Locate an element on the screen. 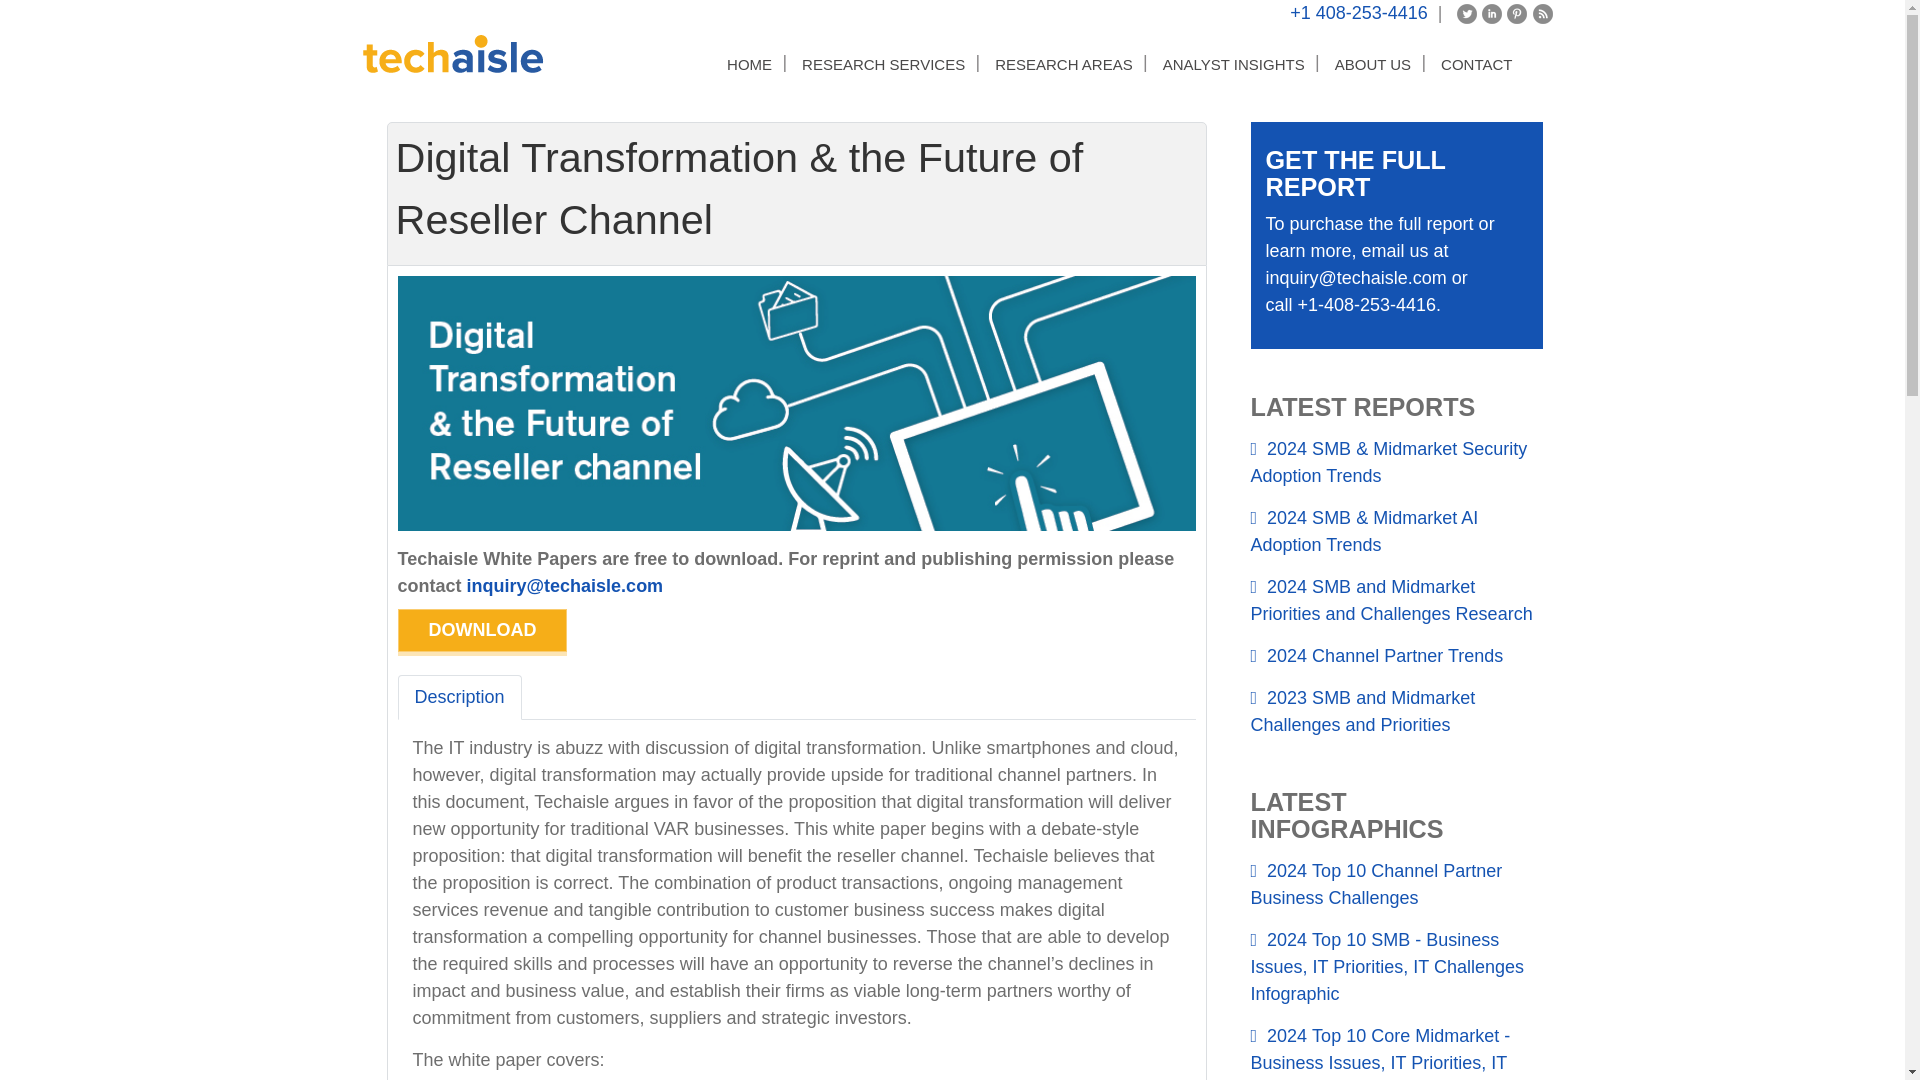  blog image is located at coordinates (1542, 14).